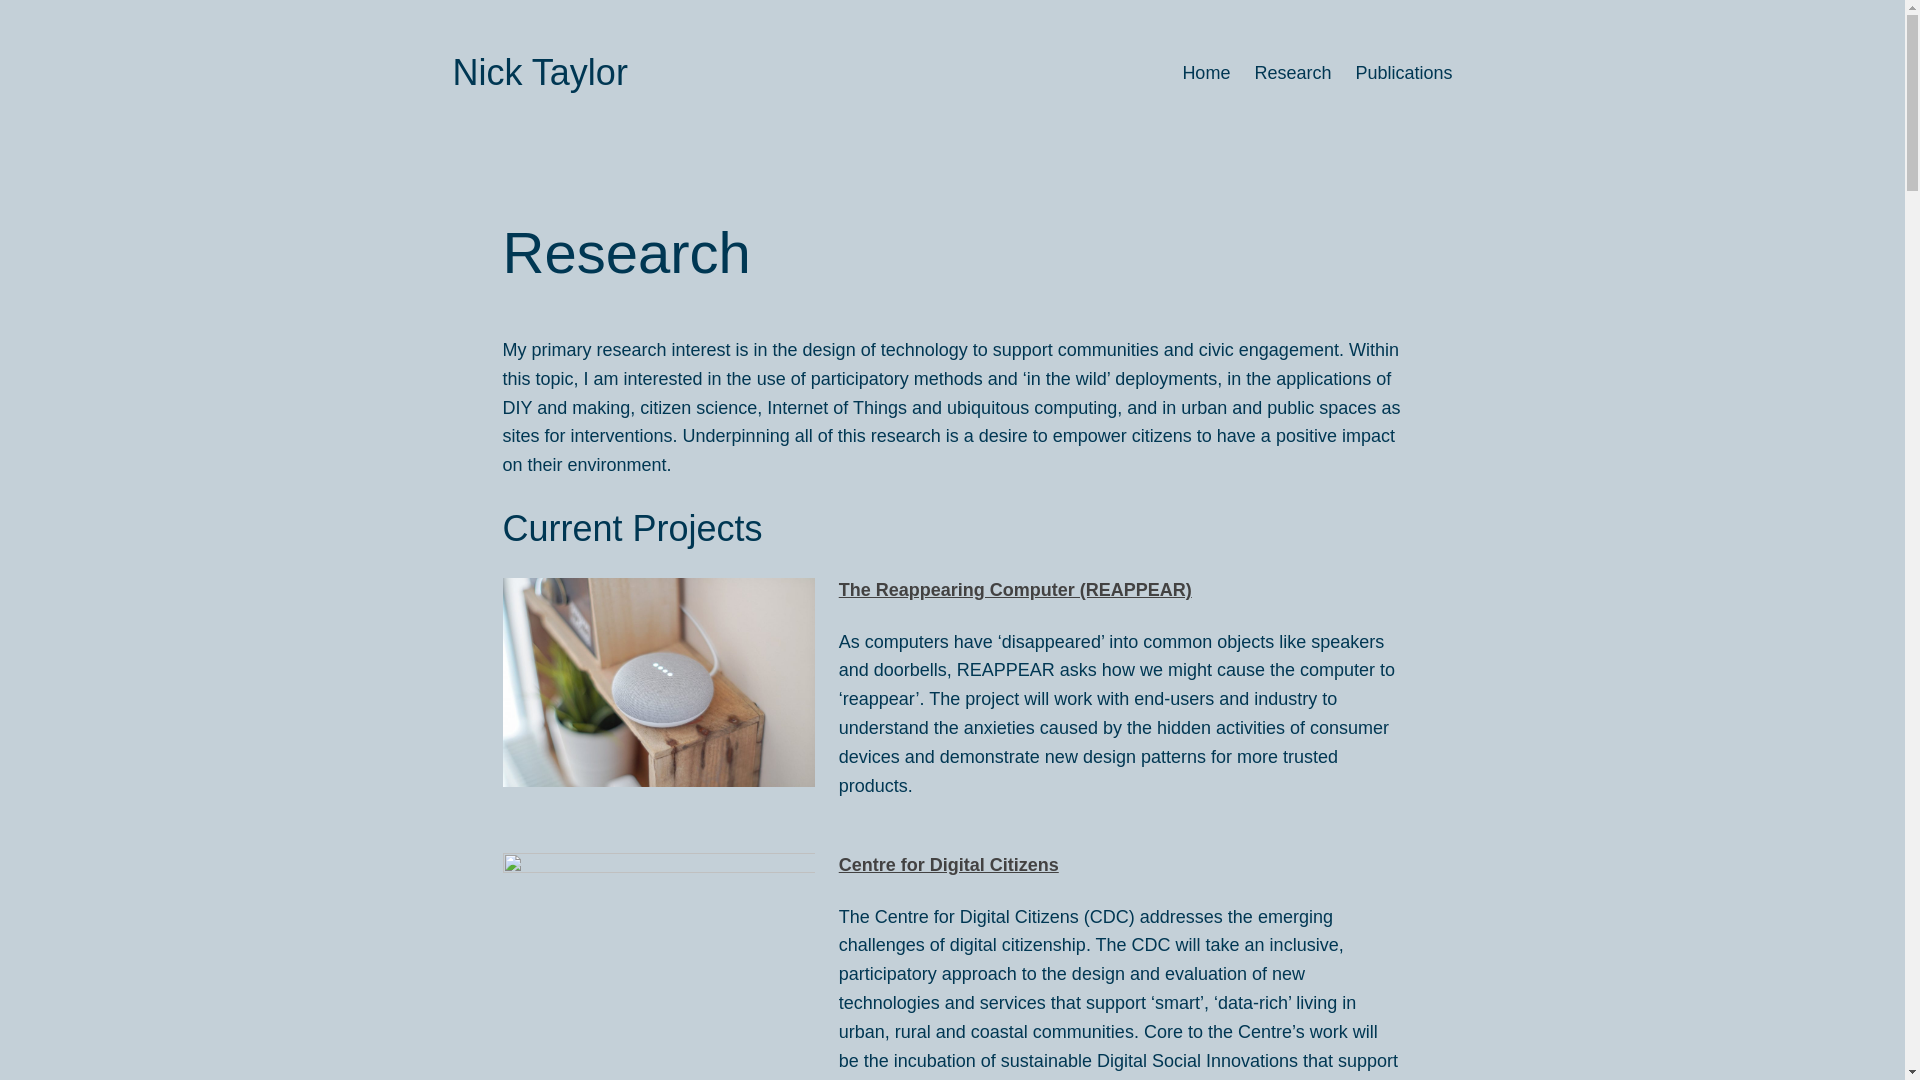  I want to click on Research, so click(1292, 73).